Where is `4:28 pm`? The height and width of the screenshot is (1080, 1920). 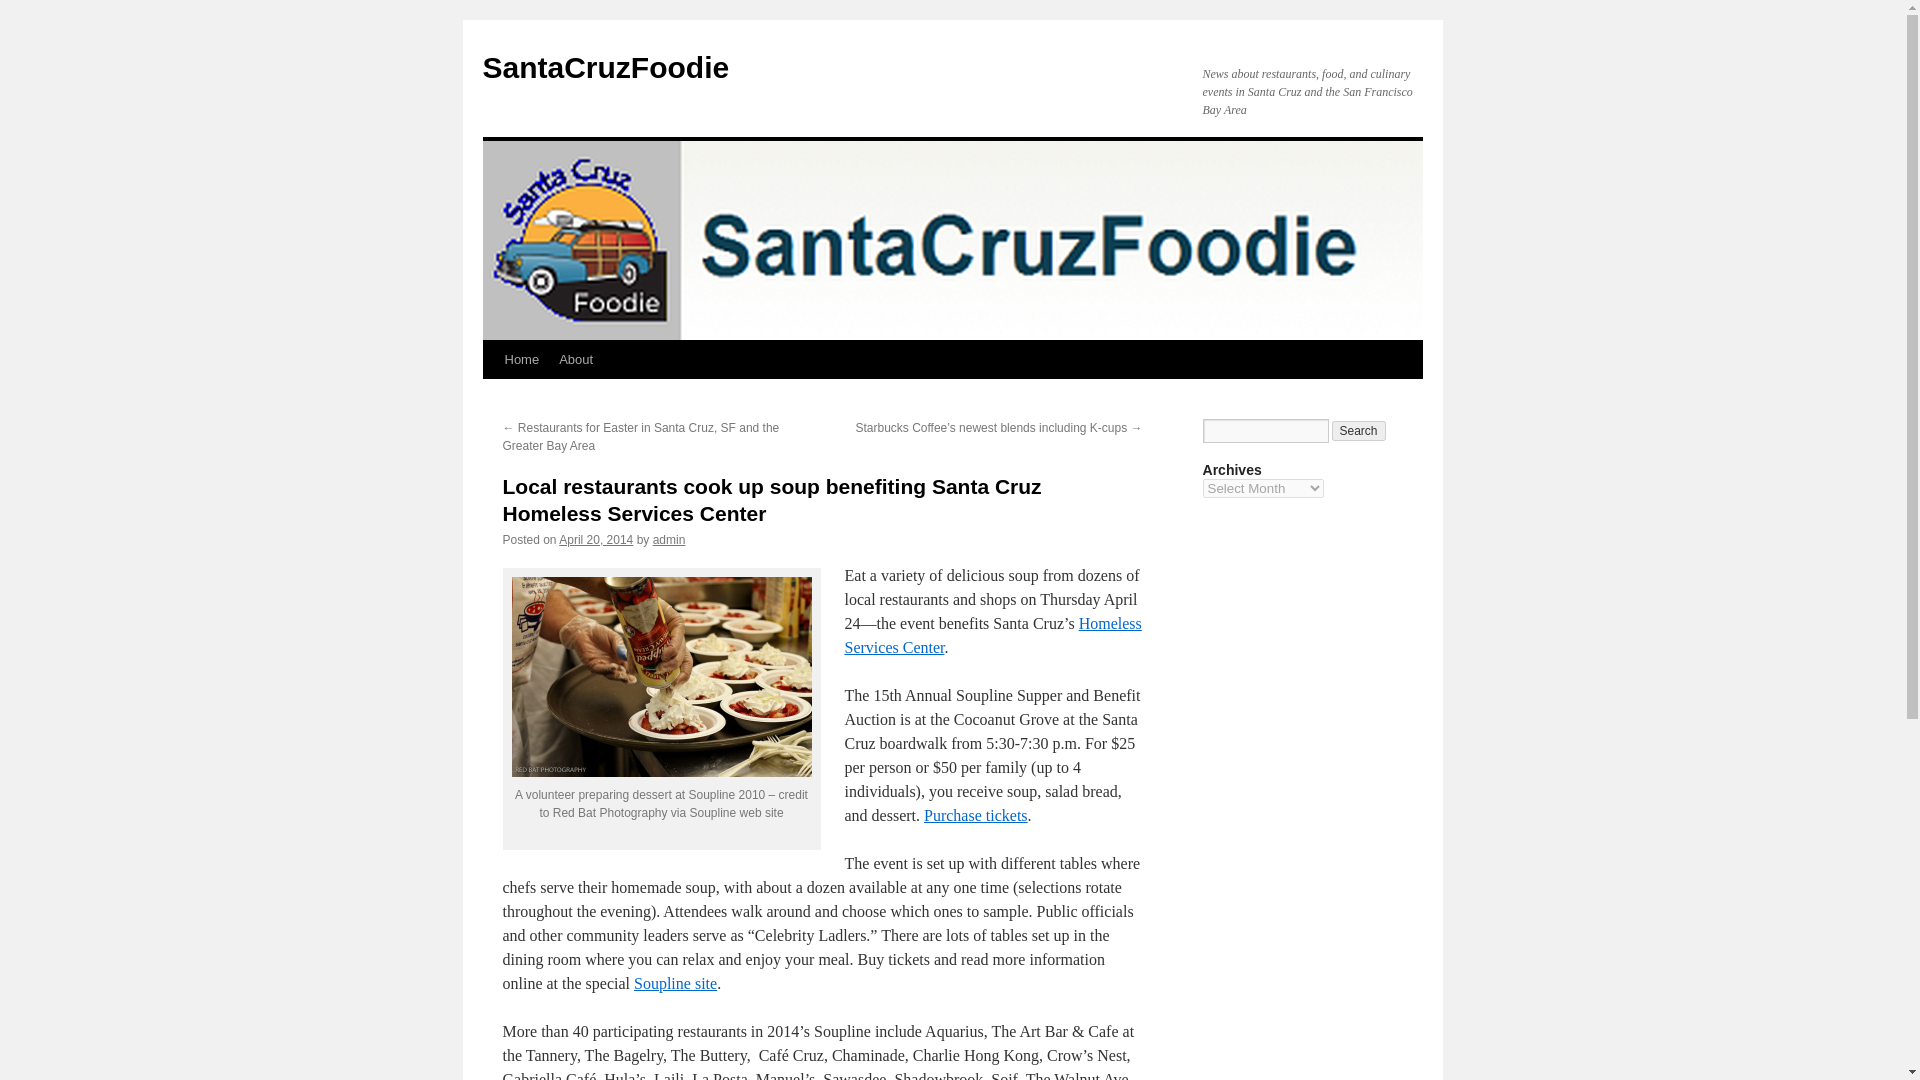 4:28 pm is located at coordinates (596, 540).